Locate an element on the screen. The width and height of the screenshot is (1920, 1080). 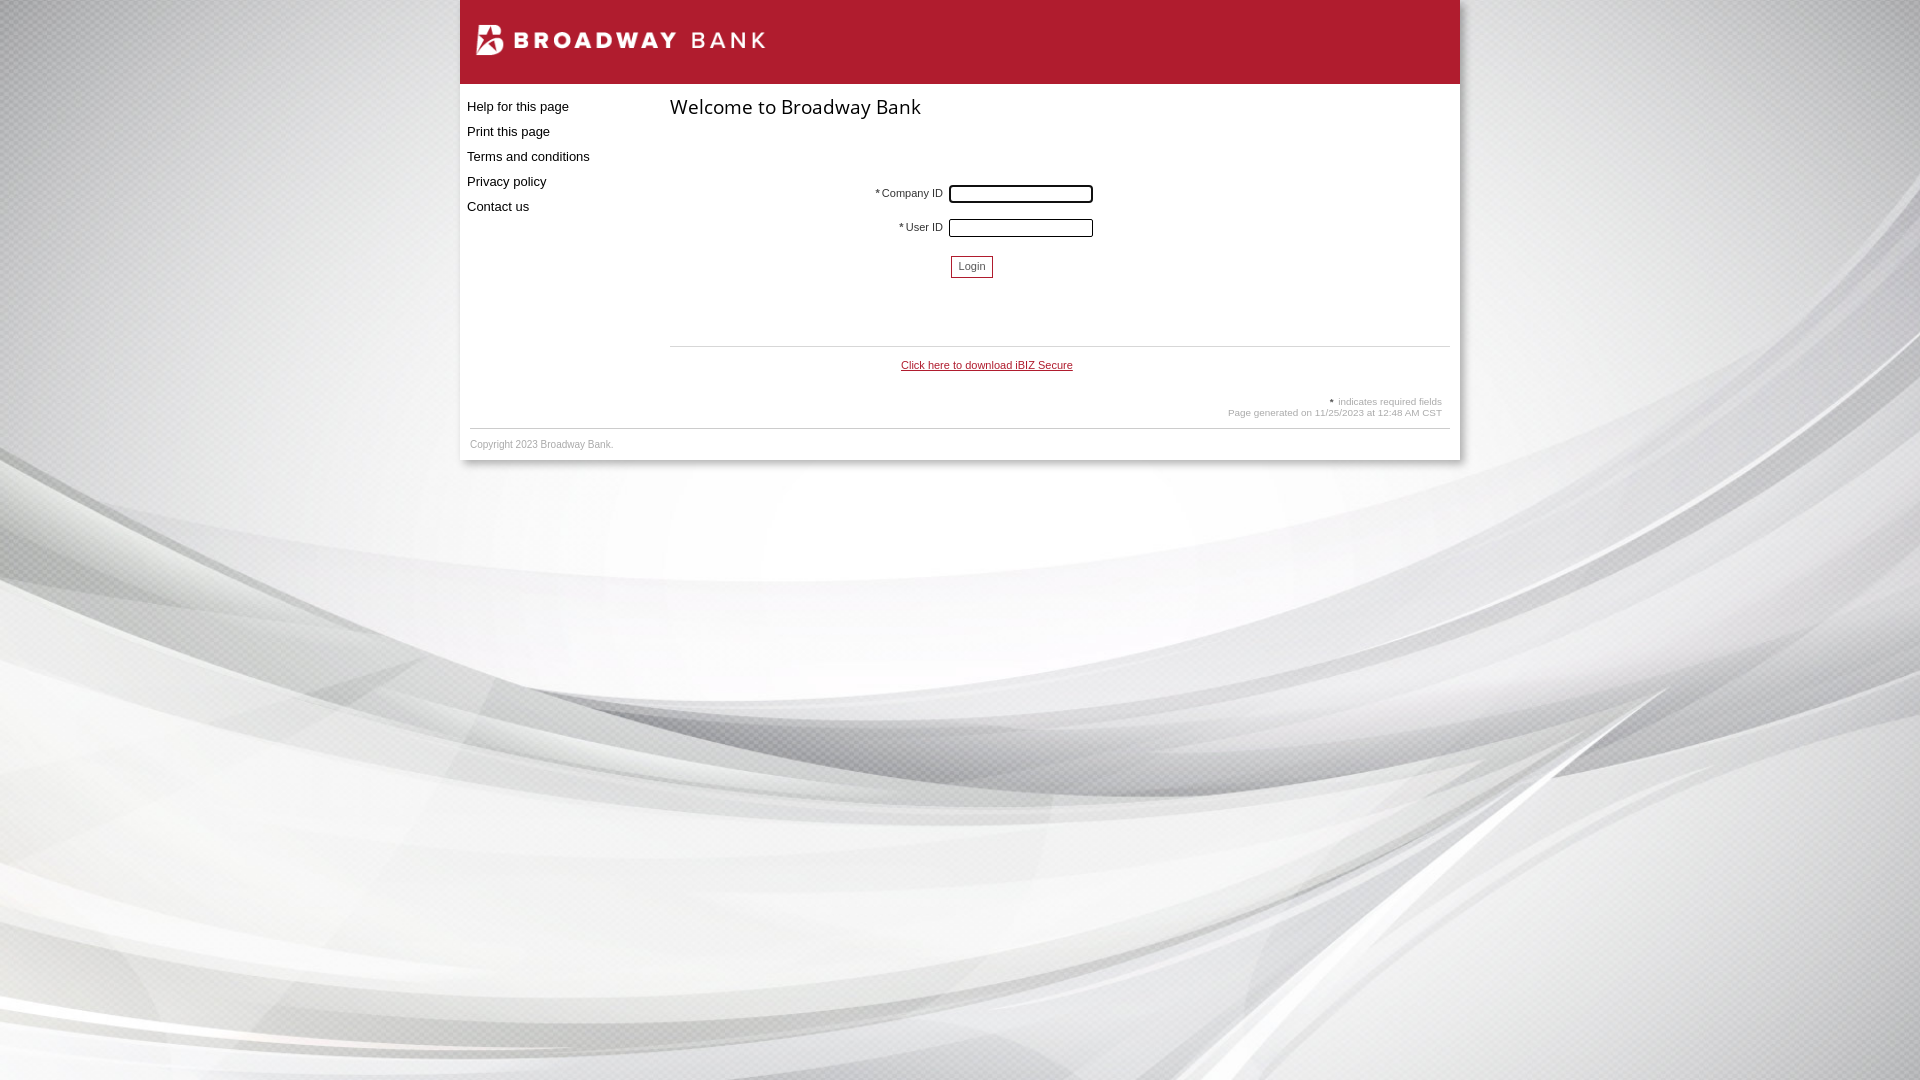
Click here to download iBIZ Secure is located at coordinates (987, 365).